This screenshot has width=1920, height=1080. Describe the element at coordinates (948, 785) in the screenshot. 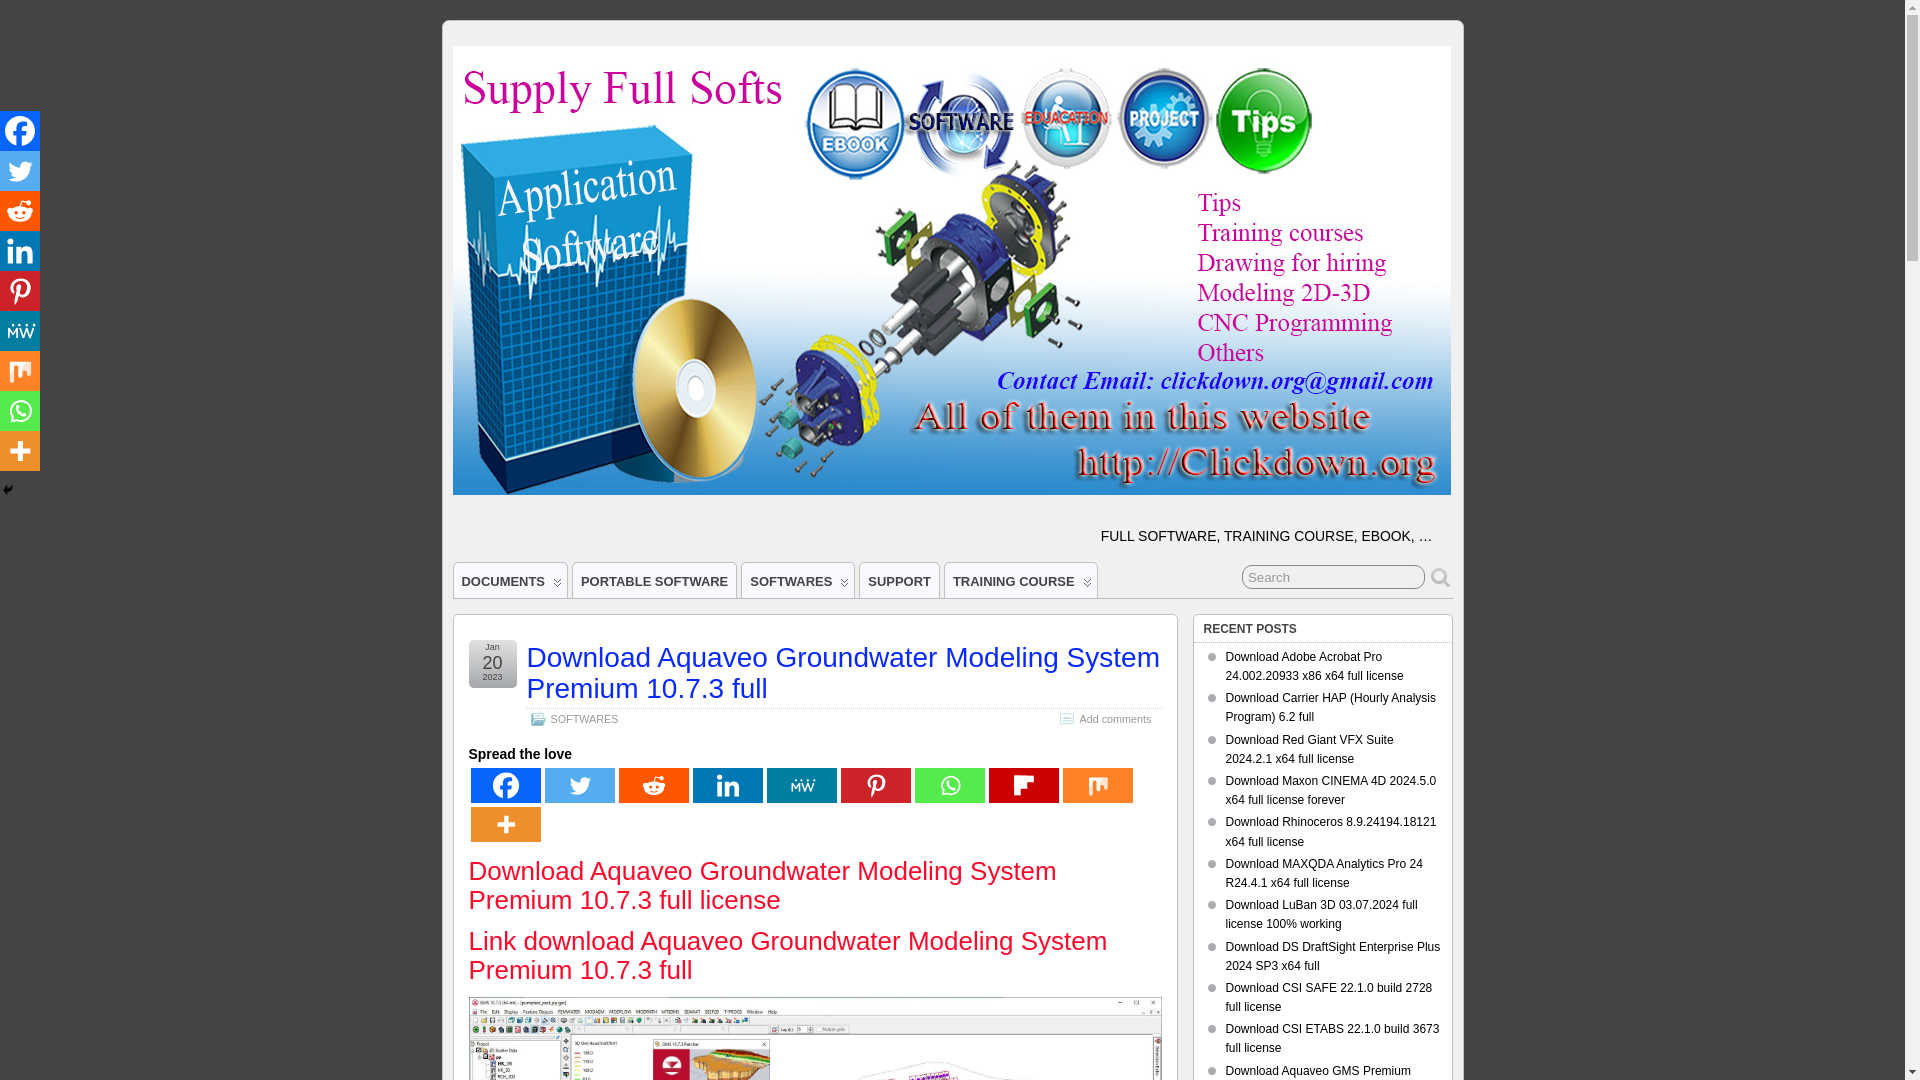

I see `Whatsapp` at that location.